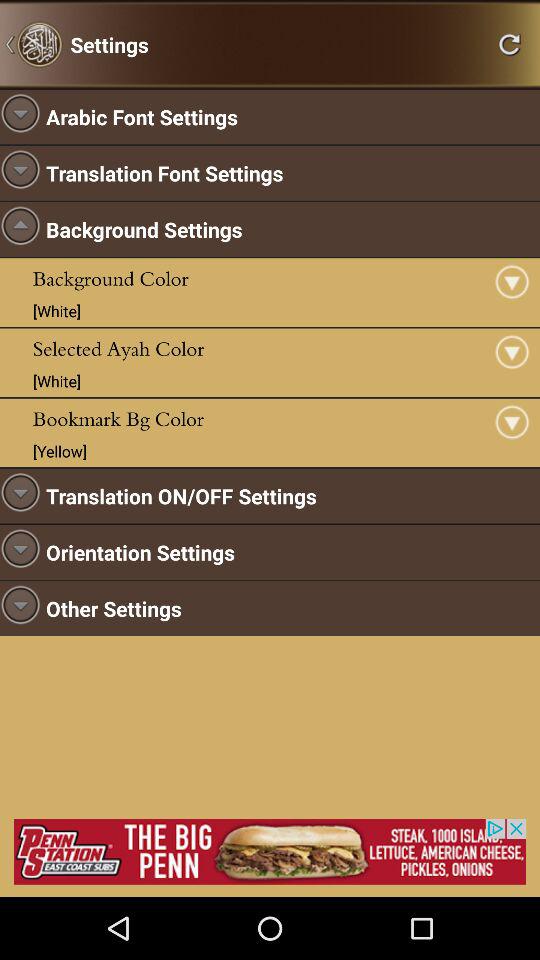  Describe the element at coordinates (509, 44) in the screenshot. I see `refresh` at that location.